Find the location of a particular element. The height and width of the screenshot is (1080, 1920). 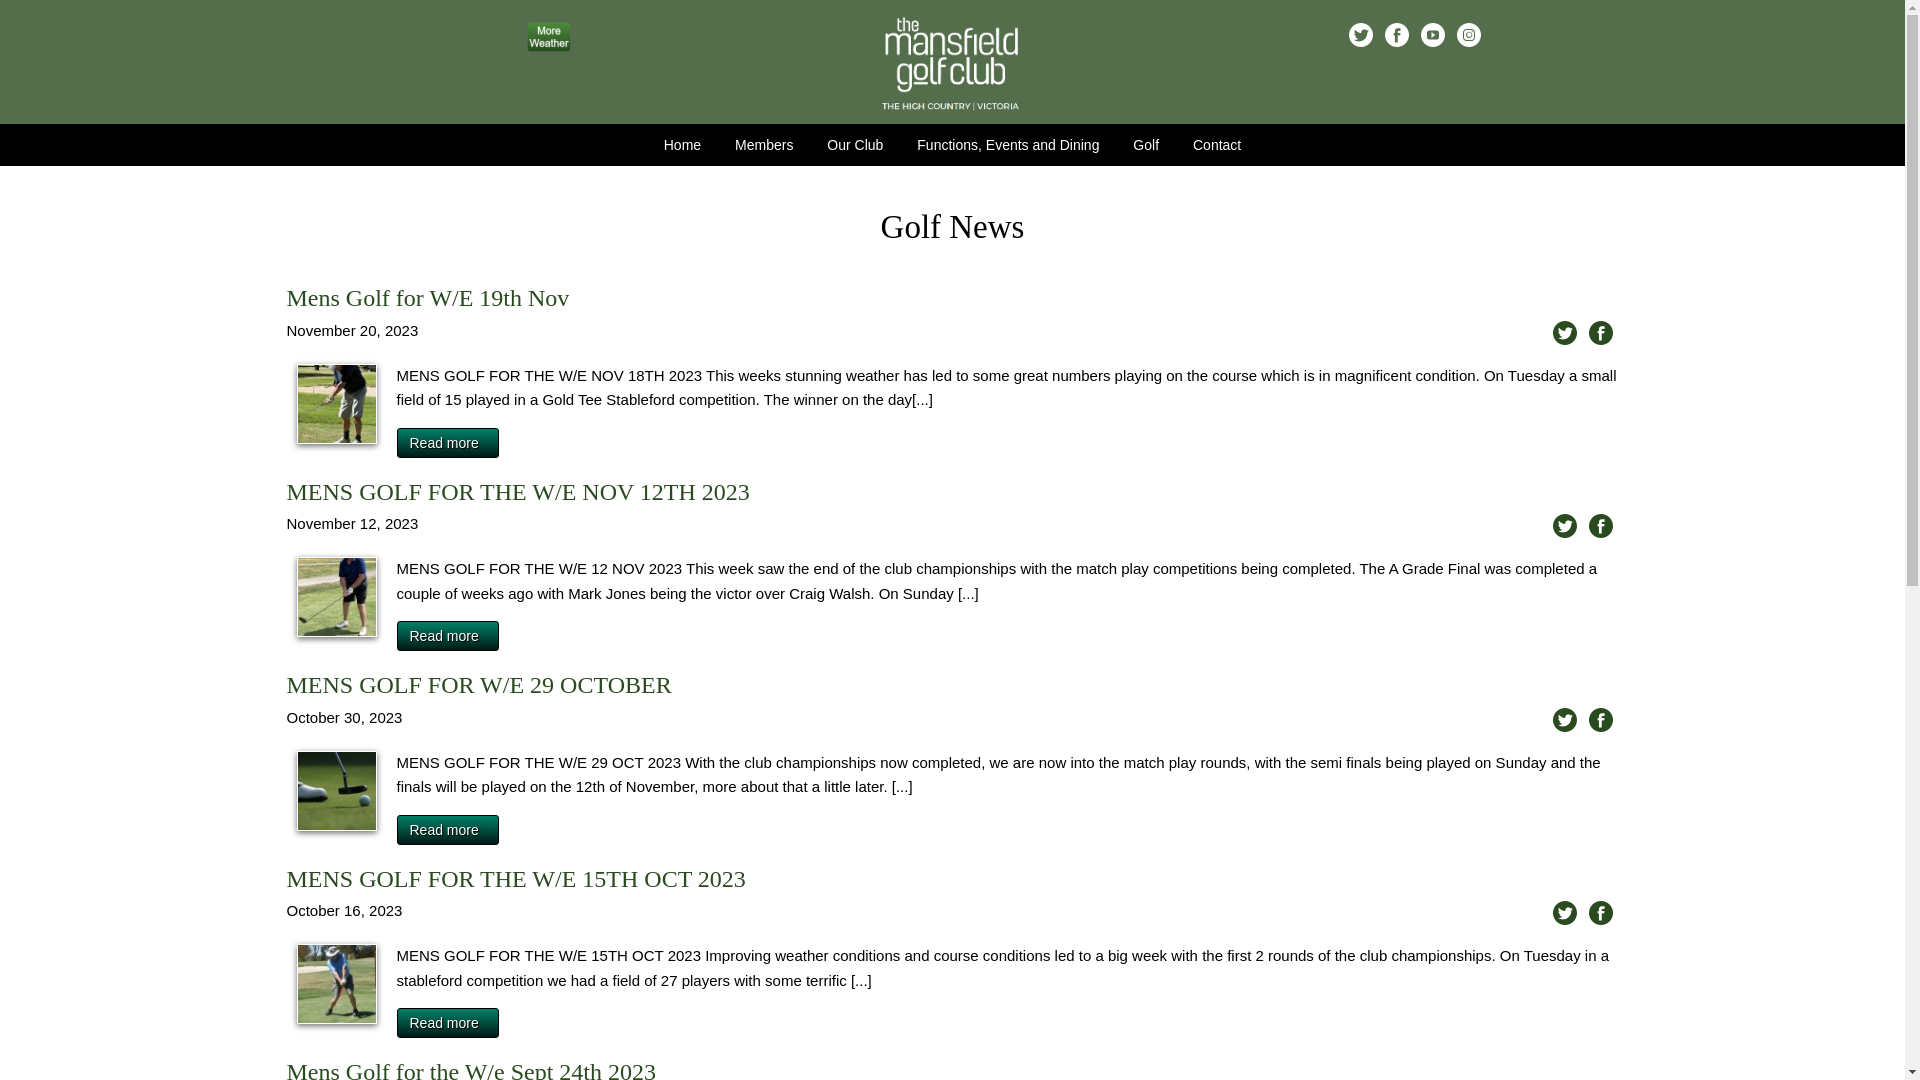

MENS GOLF FOR THE W/E 15TH OCT 2023 is located at coordinates (337, 984).